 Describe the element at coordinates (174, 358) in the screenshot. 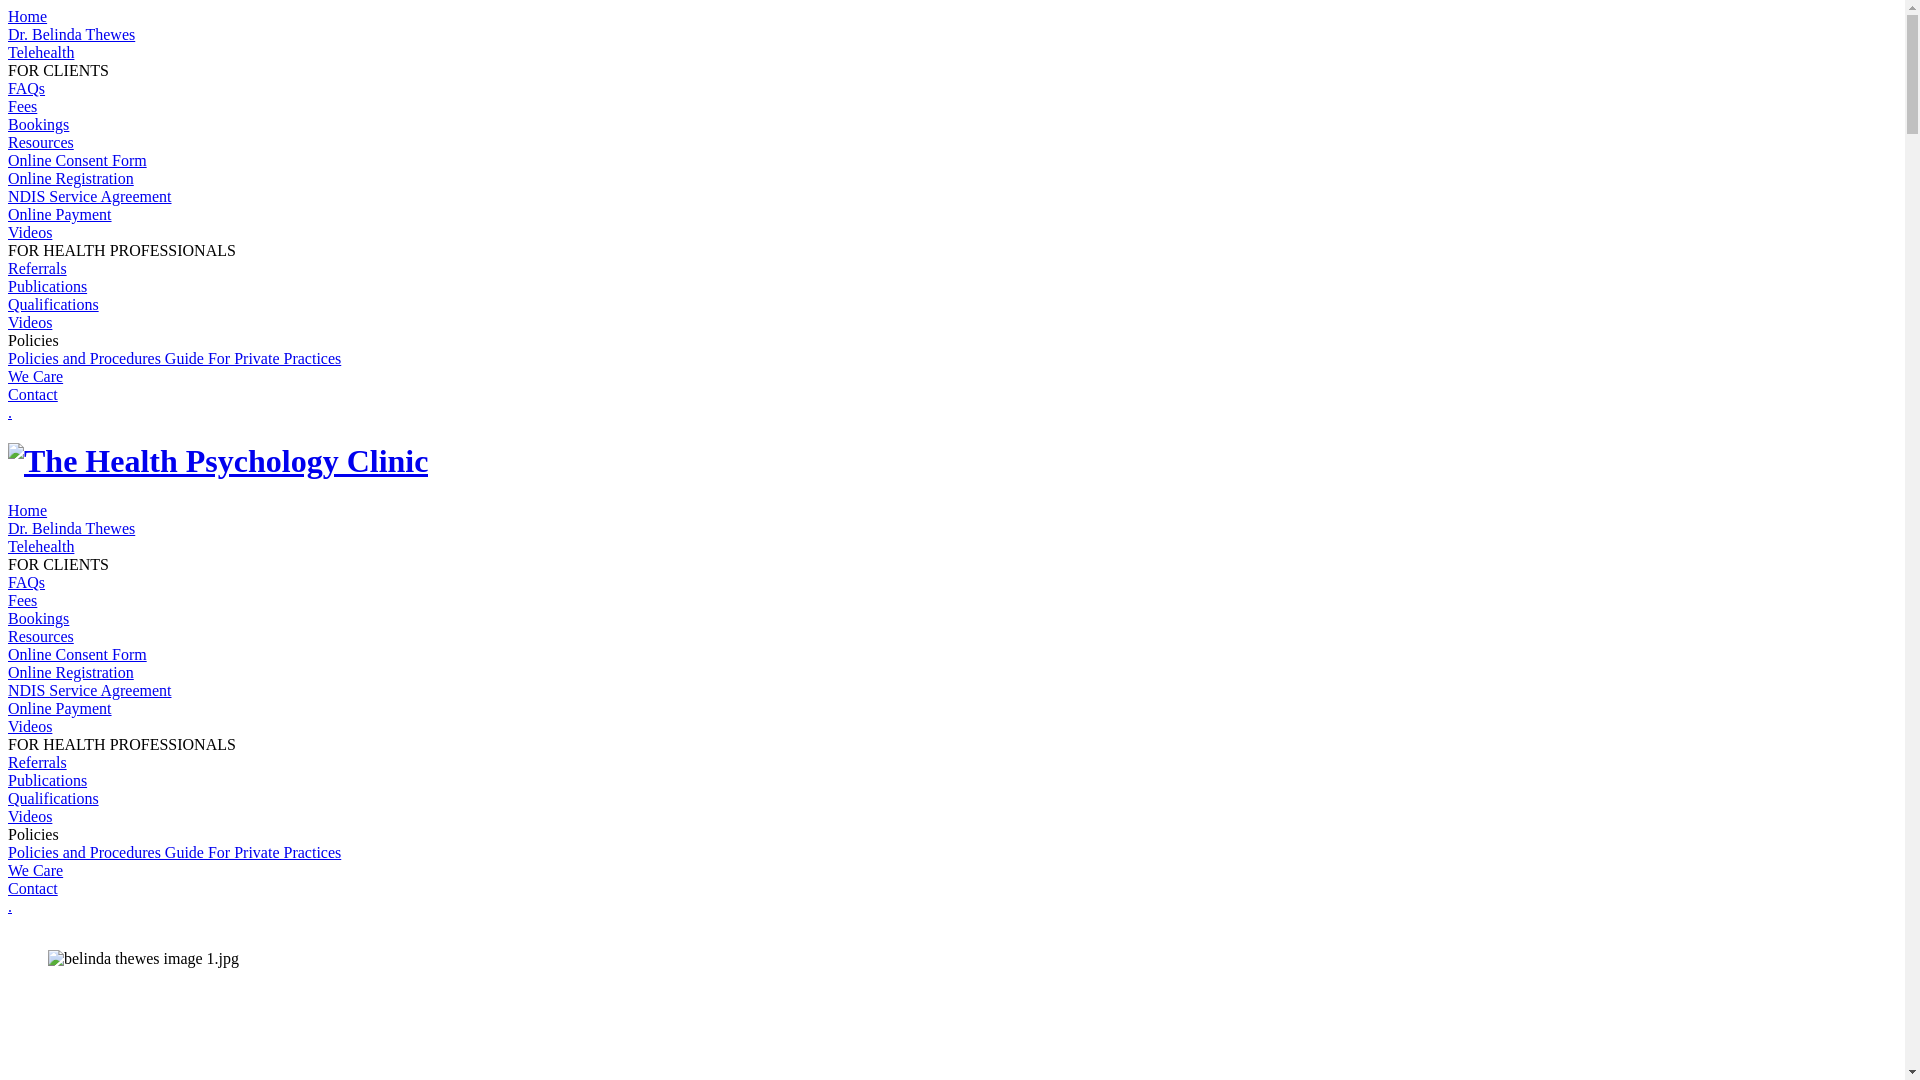

I see `Policies and Procedures Guide For Private Practices` at that location.